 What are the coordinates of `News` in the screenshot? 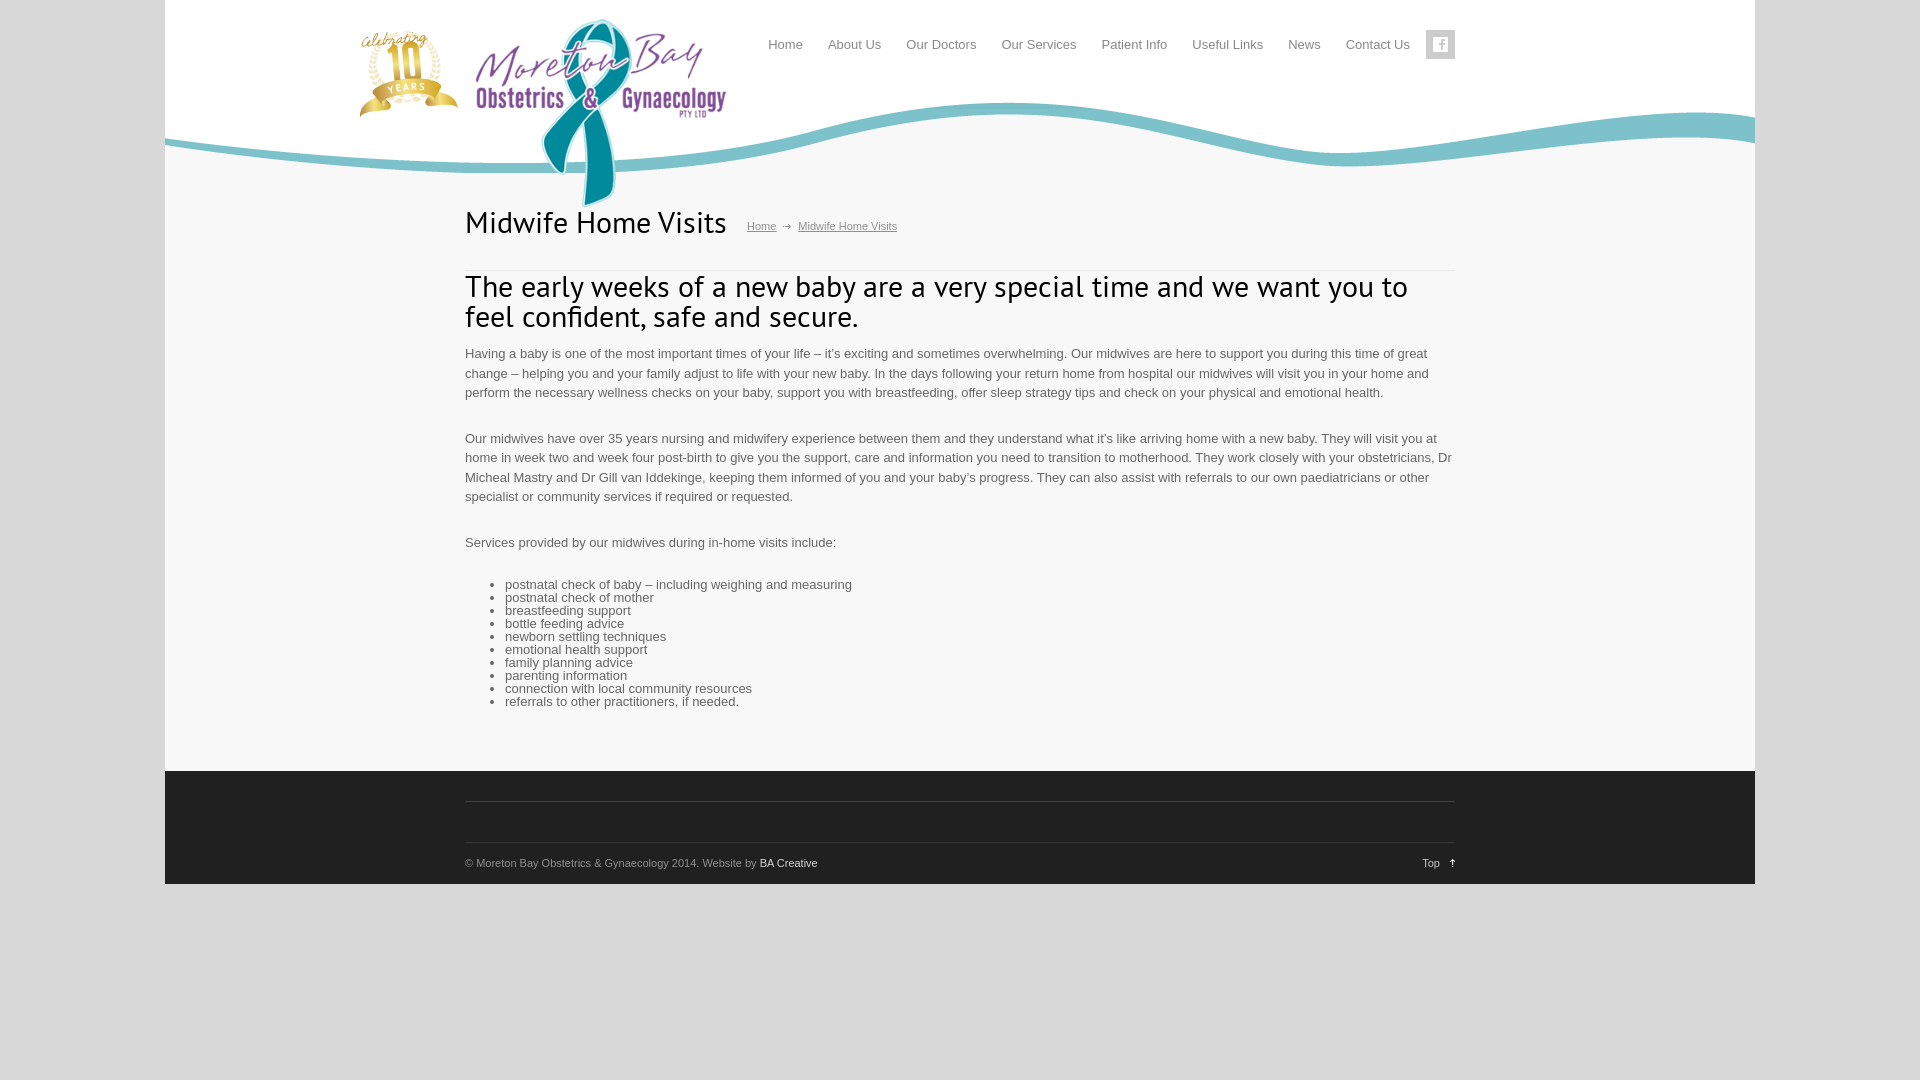 It's located at (1304, 44).